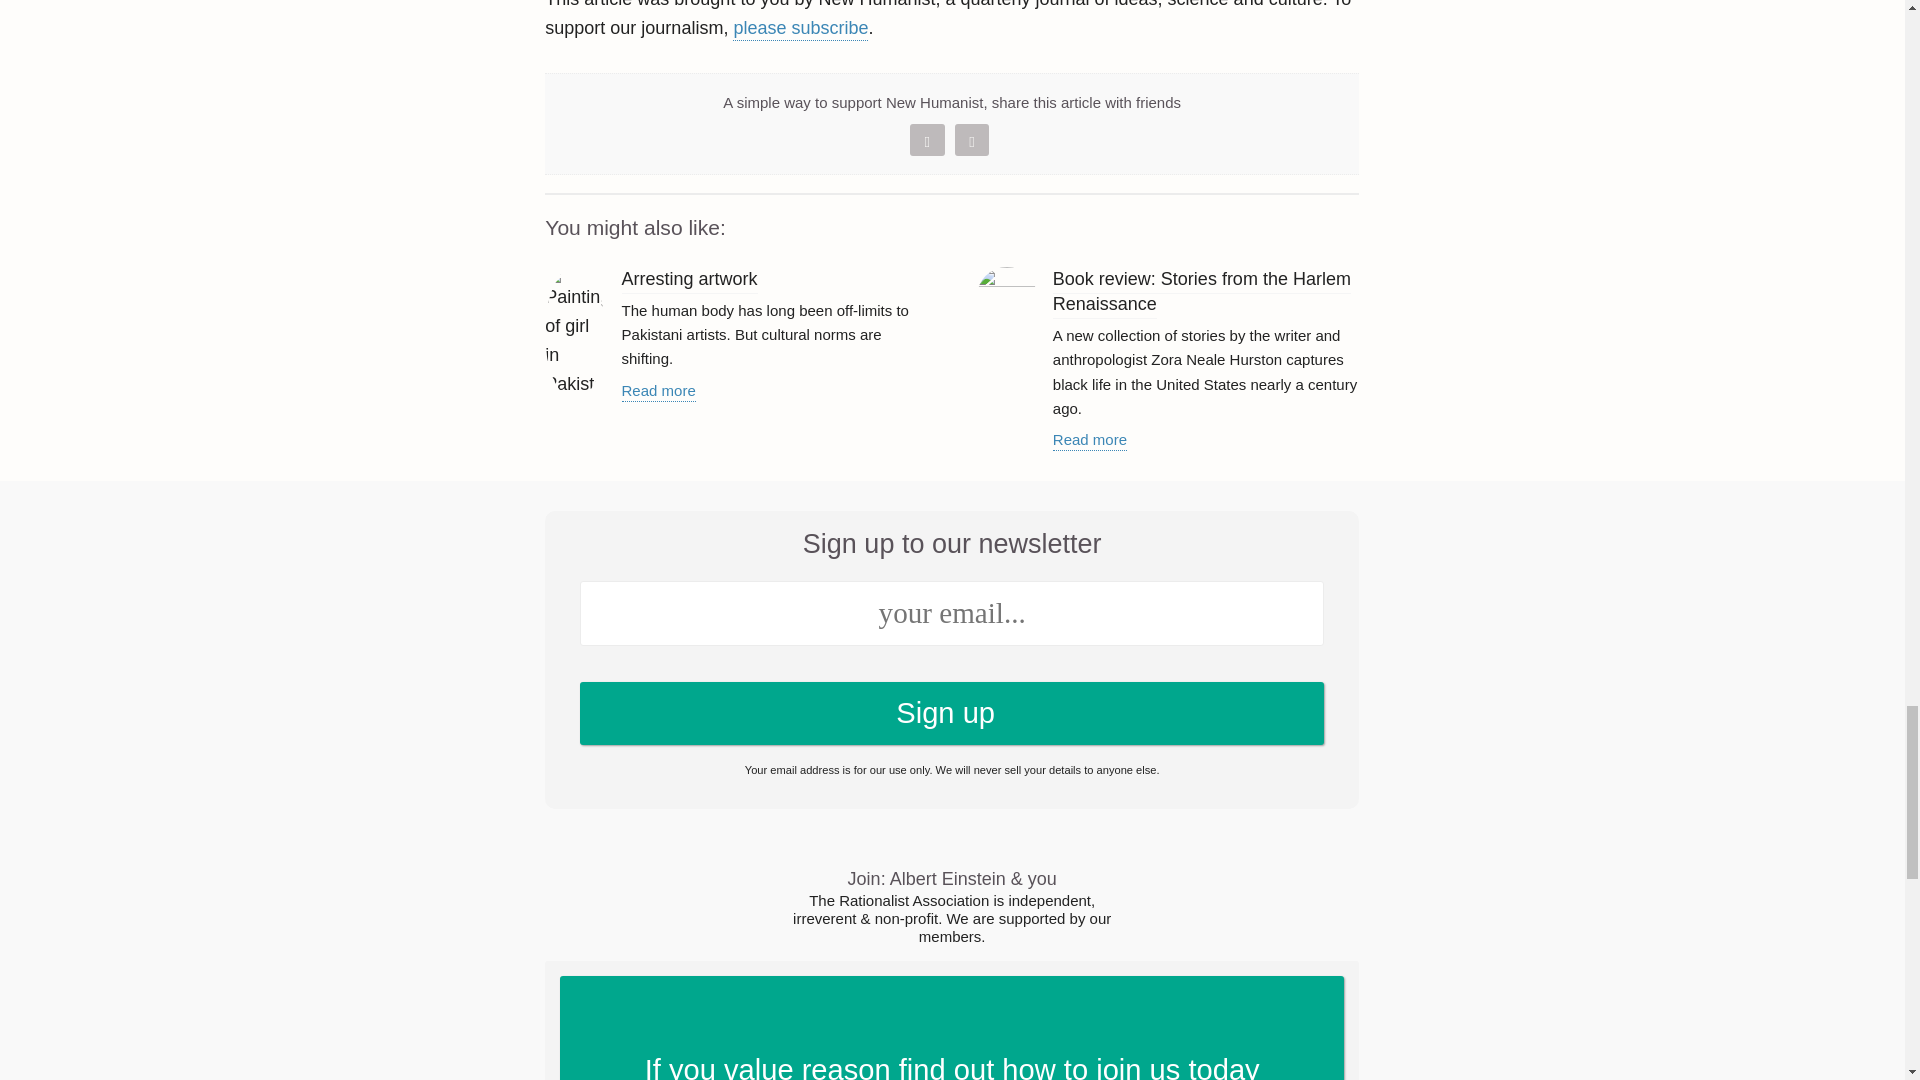 This screenshot has height=1080, width=1920. Describe the element at coordinates (690, 280) in the screenshot. I see `Sign up` at that location.